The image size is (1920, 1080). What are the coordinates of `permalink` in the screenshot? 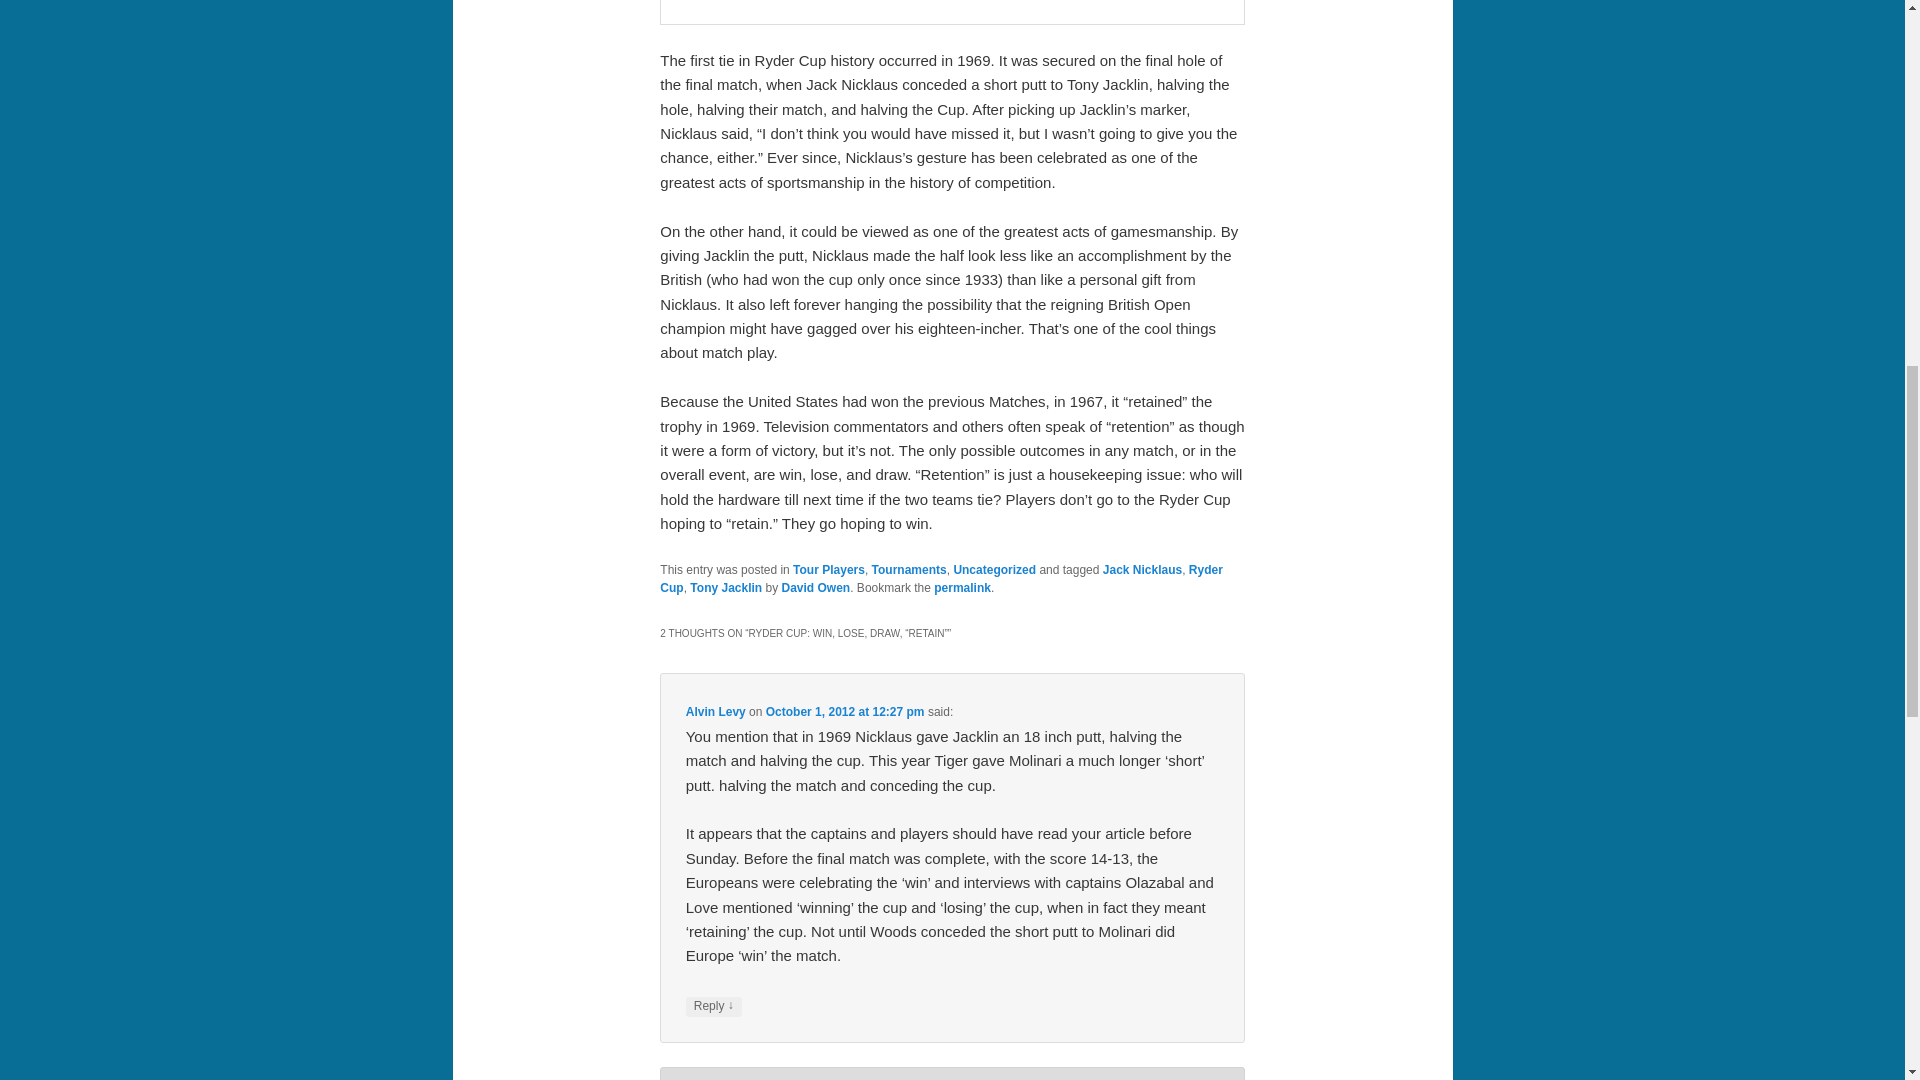 It's located at (962, 588).